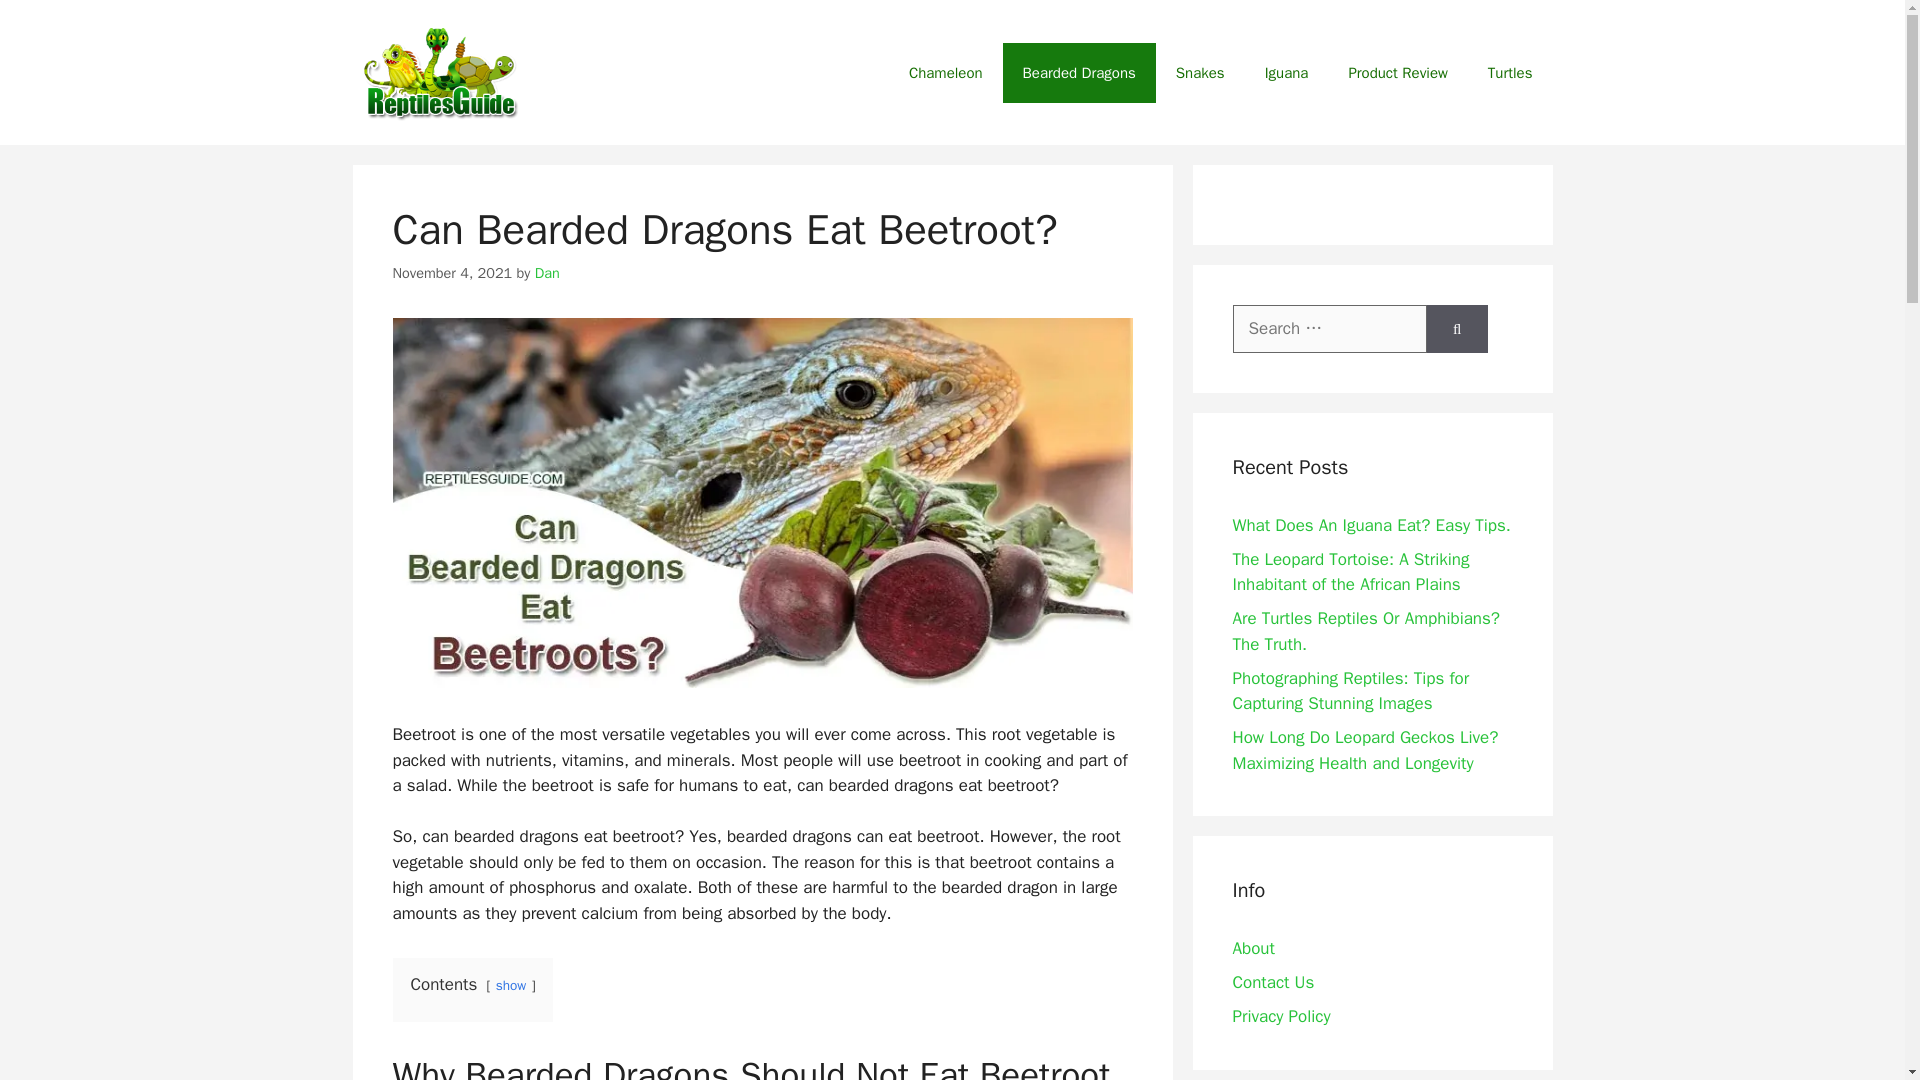  What do you see at coordinates (1350, 691) in the screenshot?
I see `Photographing Reptiles: Tips for Capturing Stunning Images` at bounding box center [1350, 691].